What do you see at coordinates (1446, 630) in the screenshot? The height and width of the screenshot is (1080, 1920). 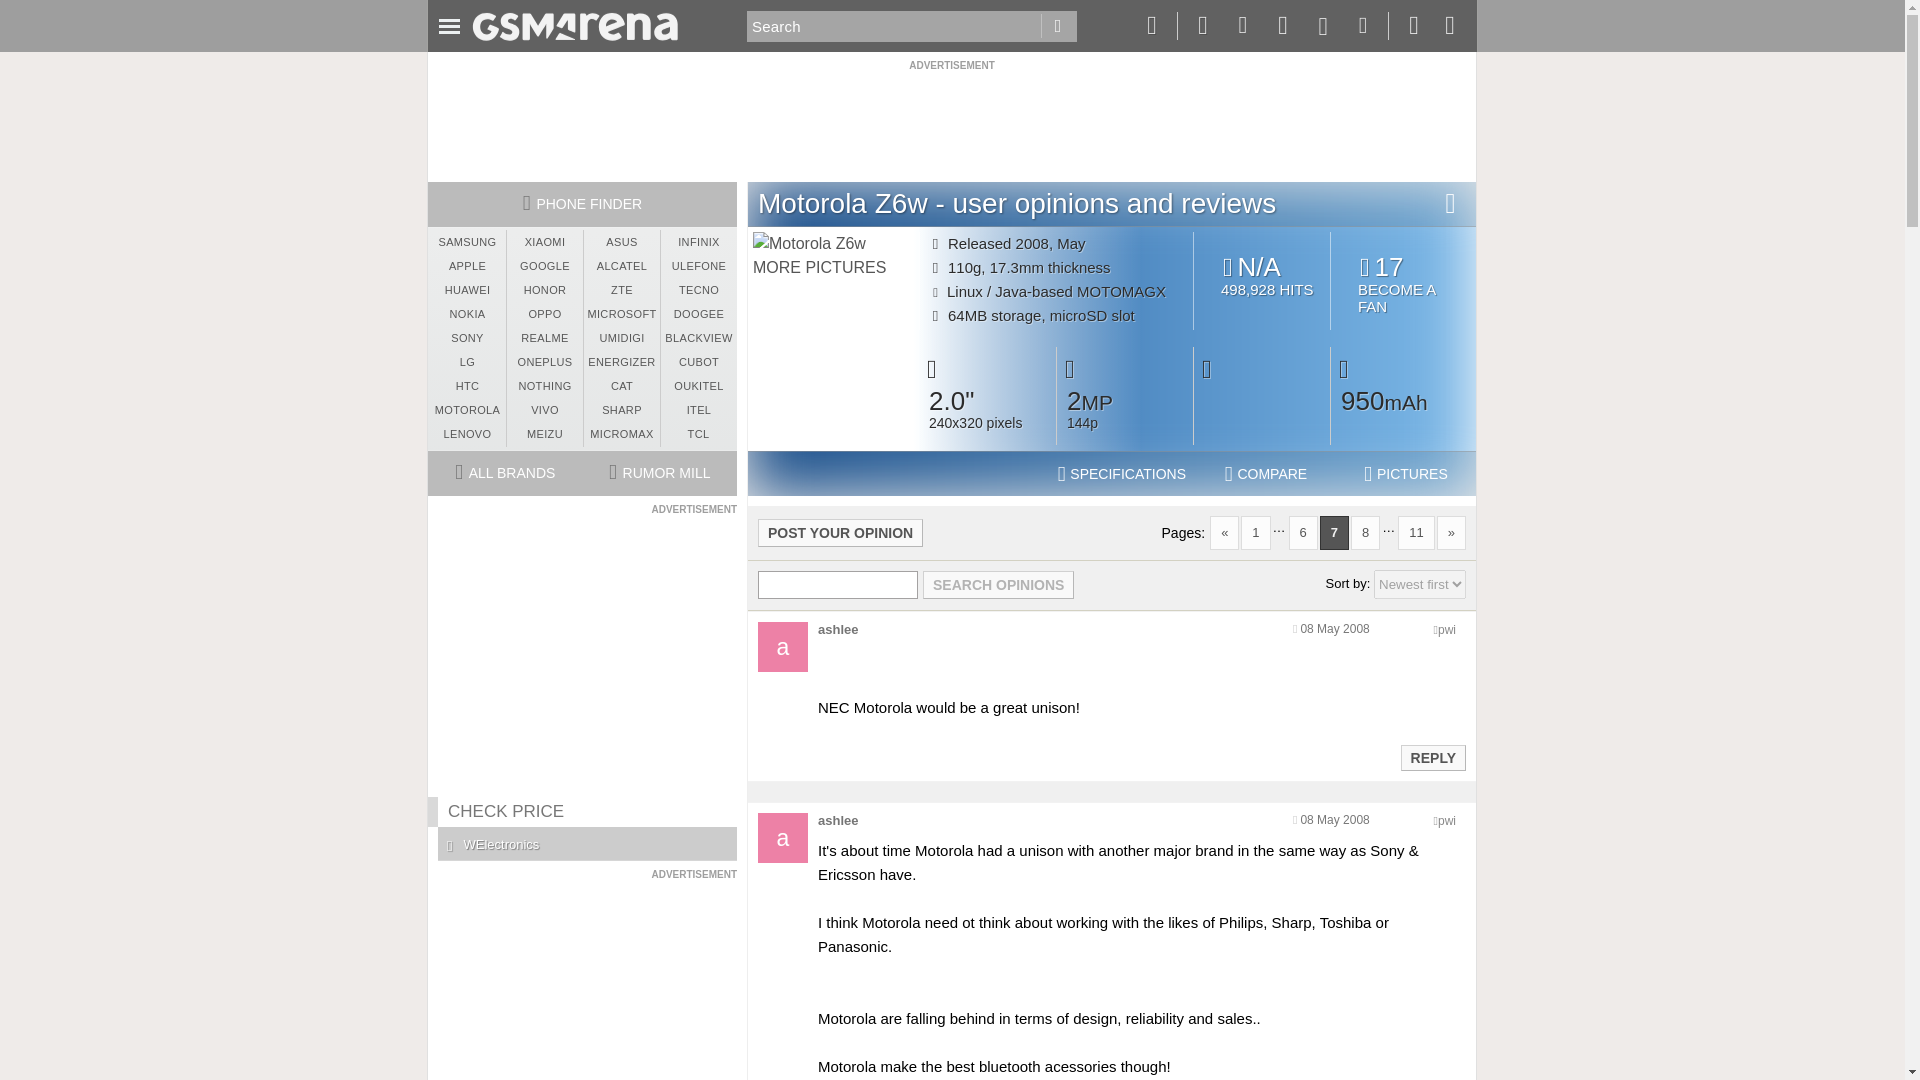 I see `Encoded anonymized location` at bounding box center [1446, 630].